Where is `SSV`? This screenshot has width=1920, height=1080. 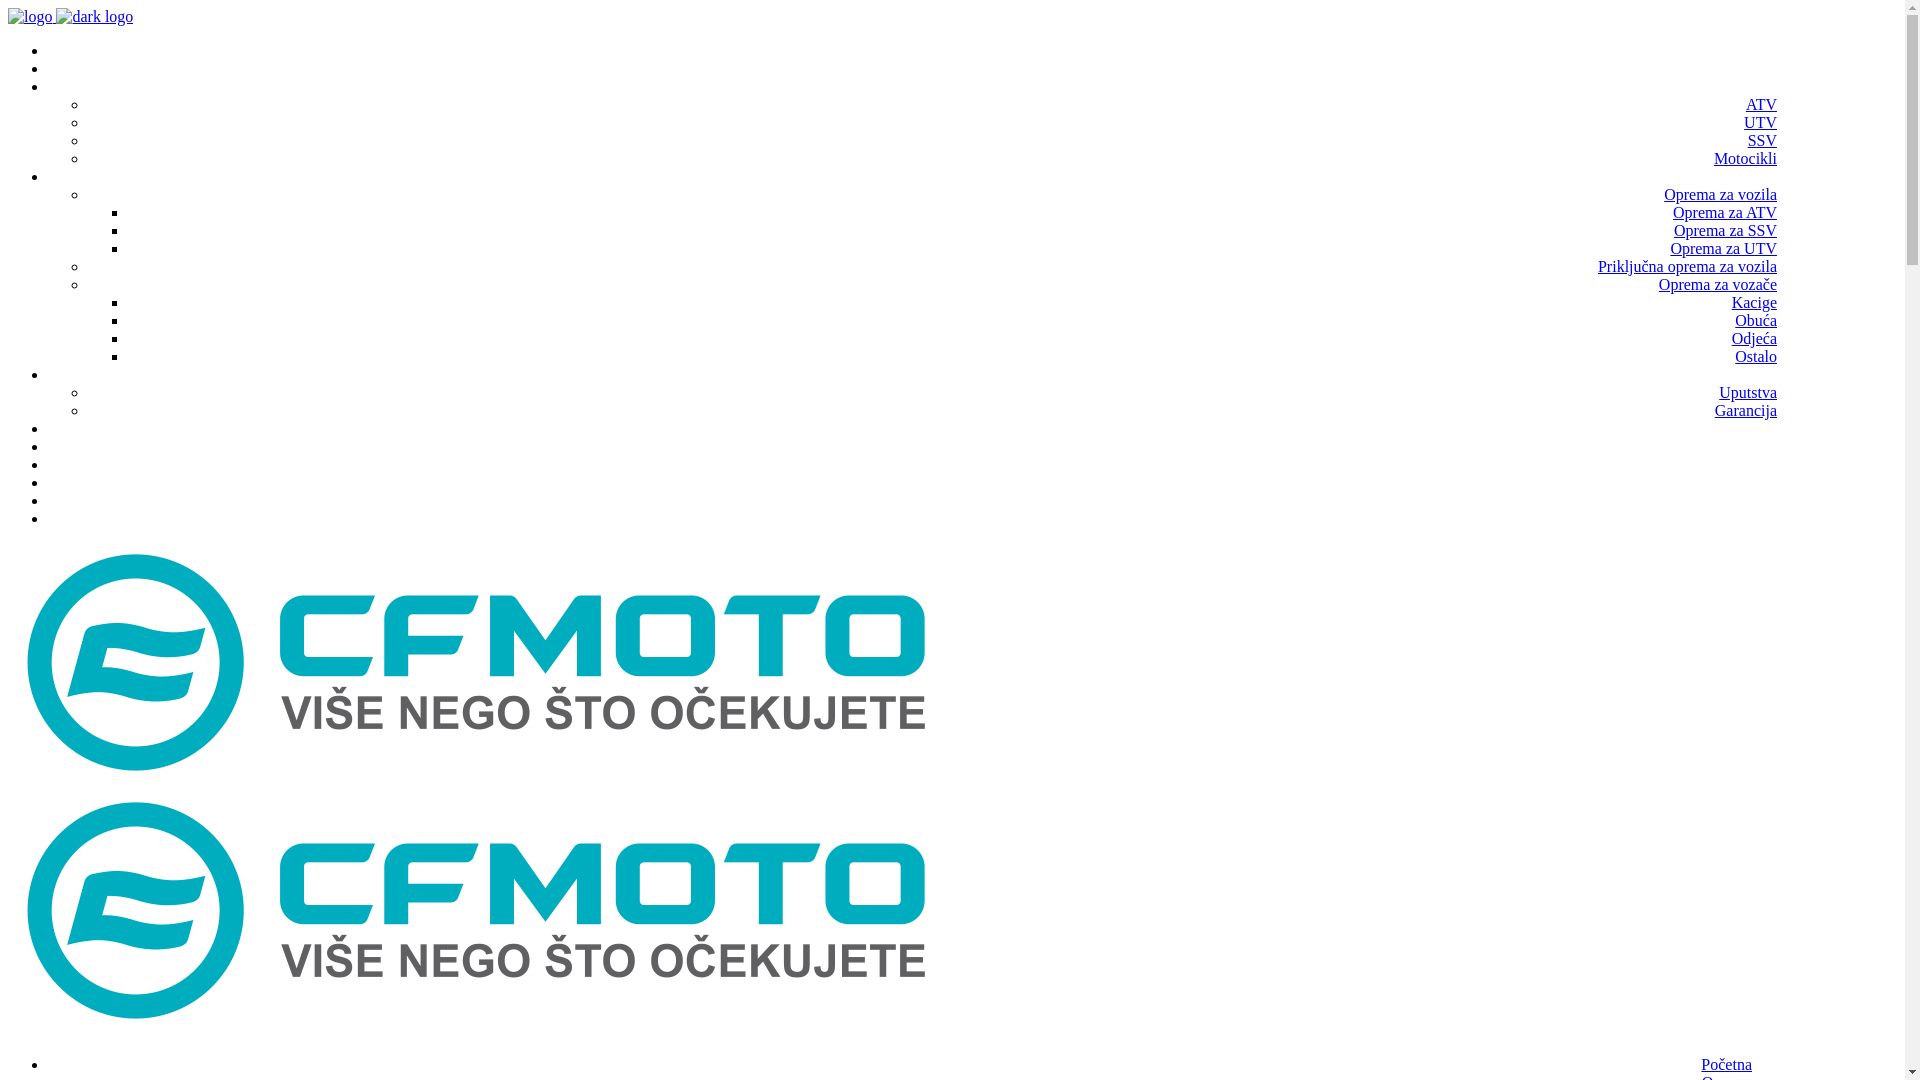 SSV is located at coordinates (1762, 140).